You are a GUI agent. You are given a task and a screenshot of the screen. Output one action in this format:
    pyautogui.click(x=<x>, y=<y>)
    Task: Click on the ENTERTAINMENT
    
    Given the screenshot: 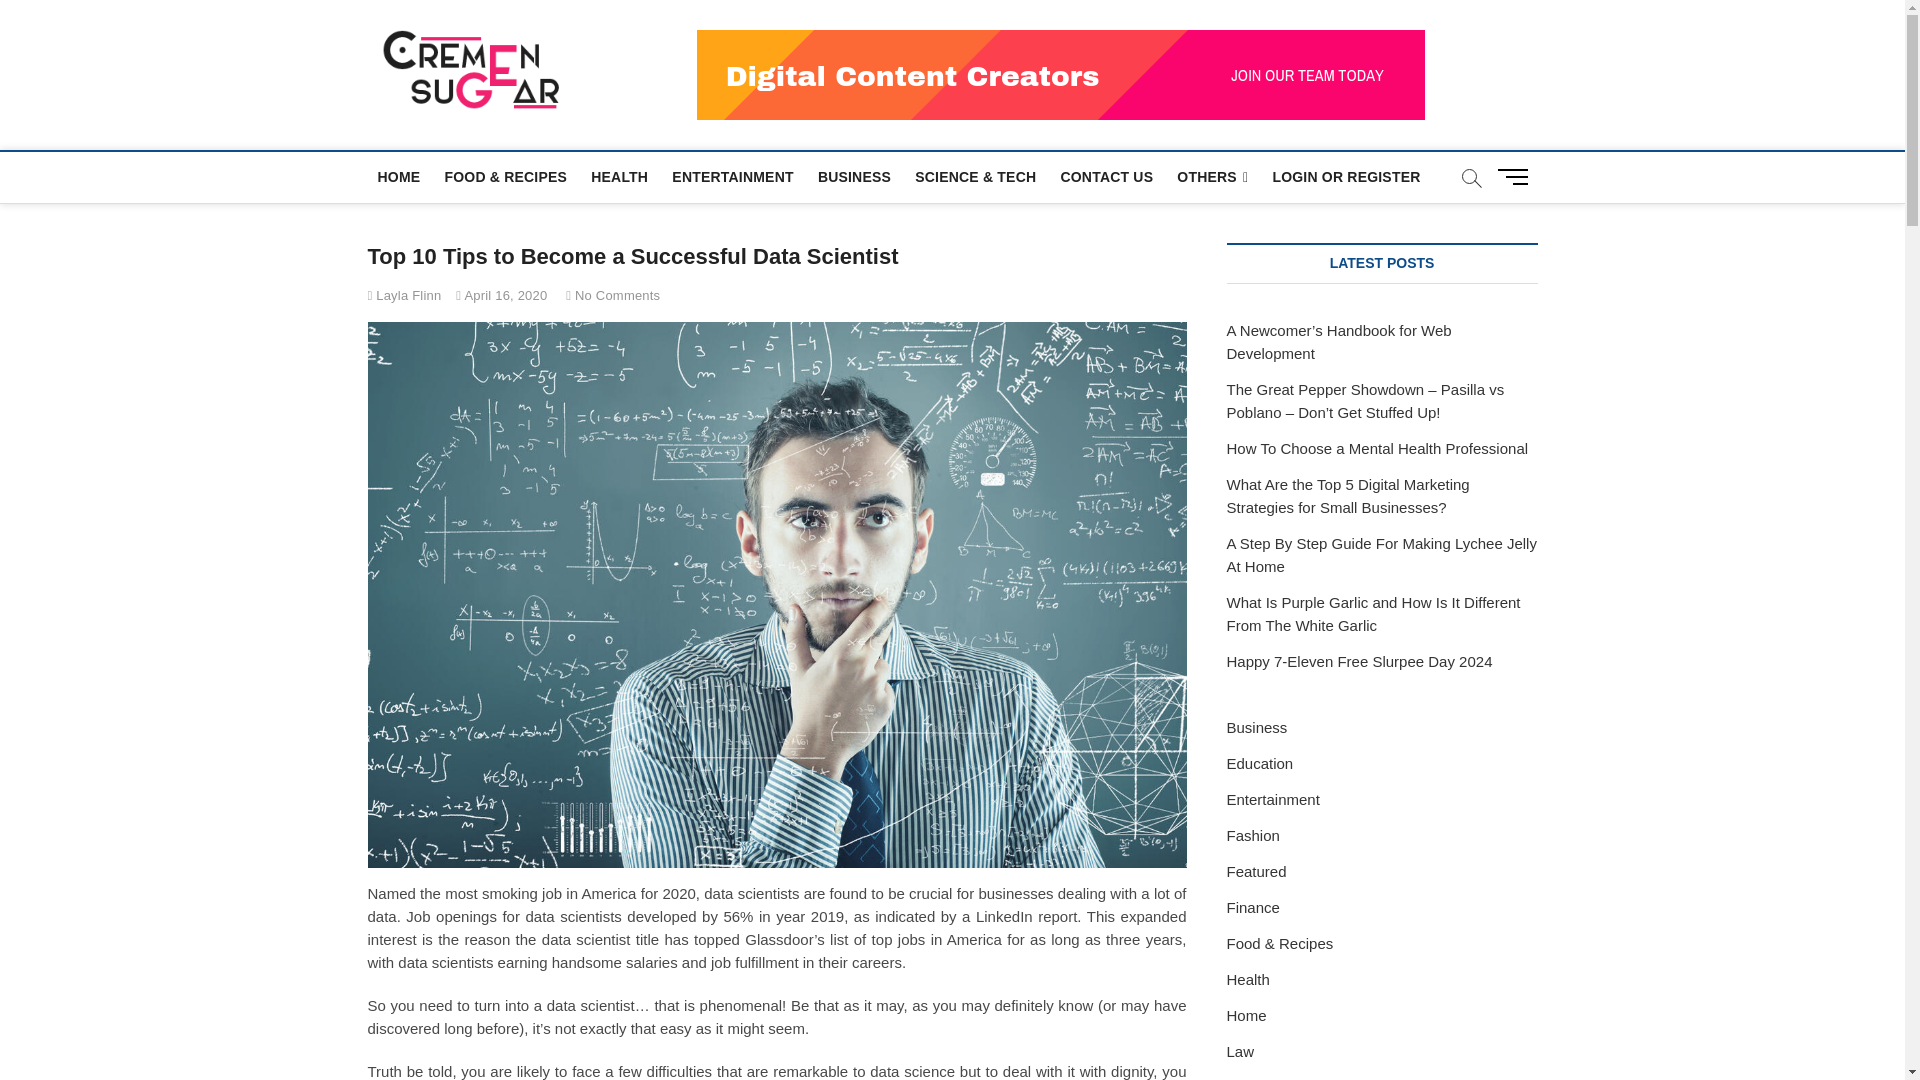 What is the action you would take?
    pyautogui.click(x=732, y=176)
    